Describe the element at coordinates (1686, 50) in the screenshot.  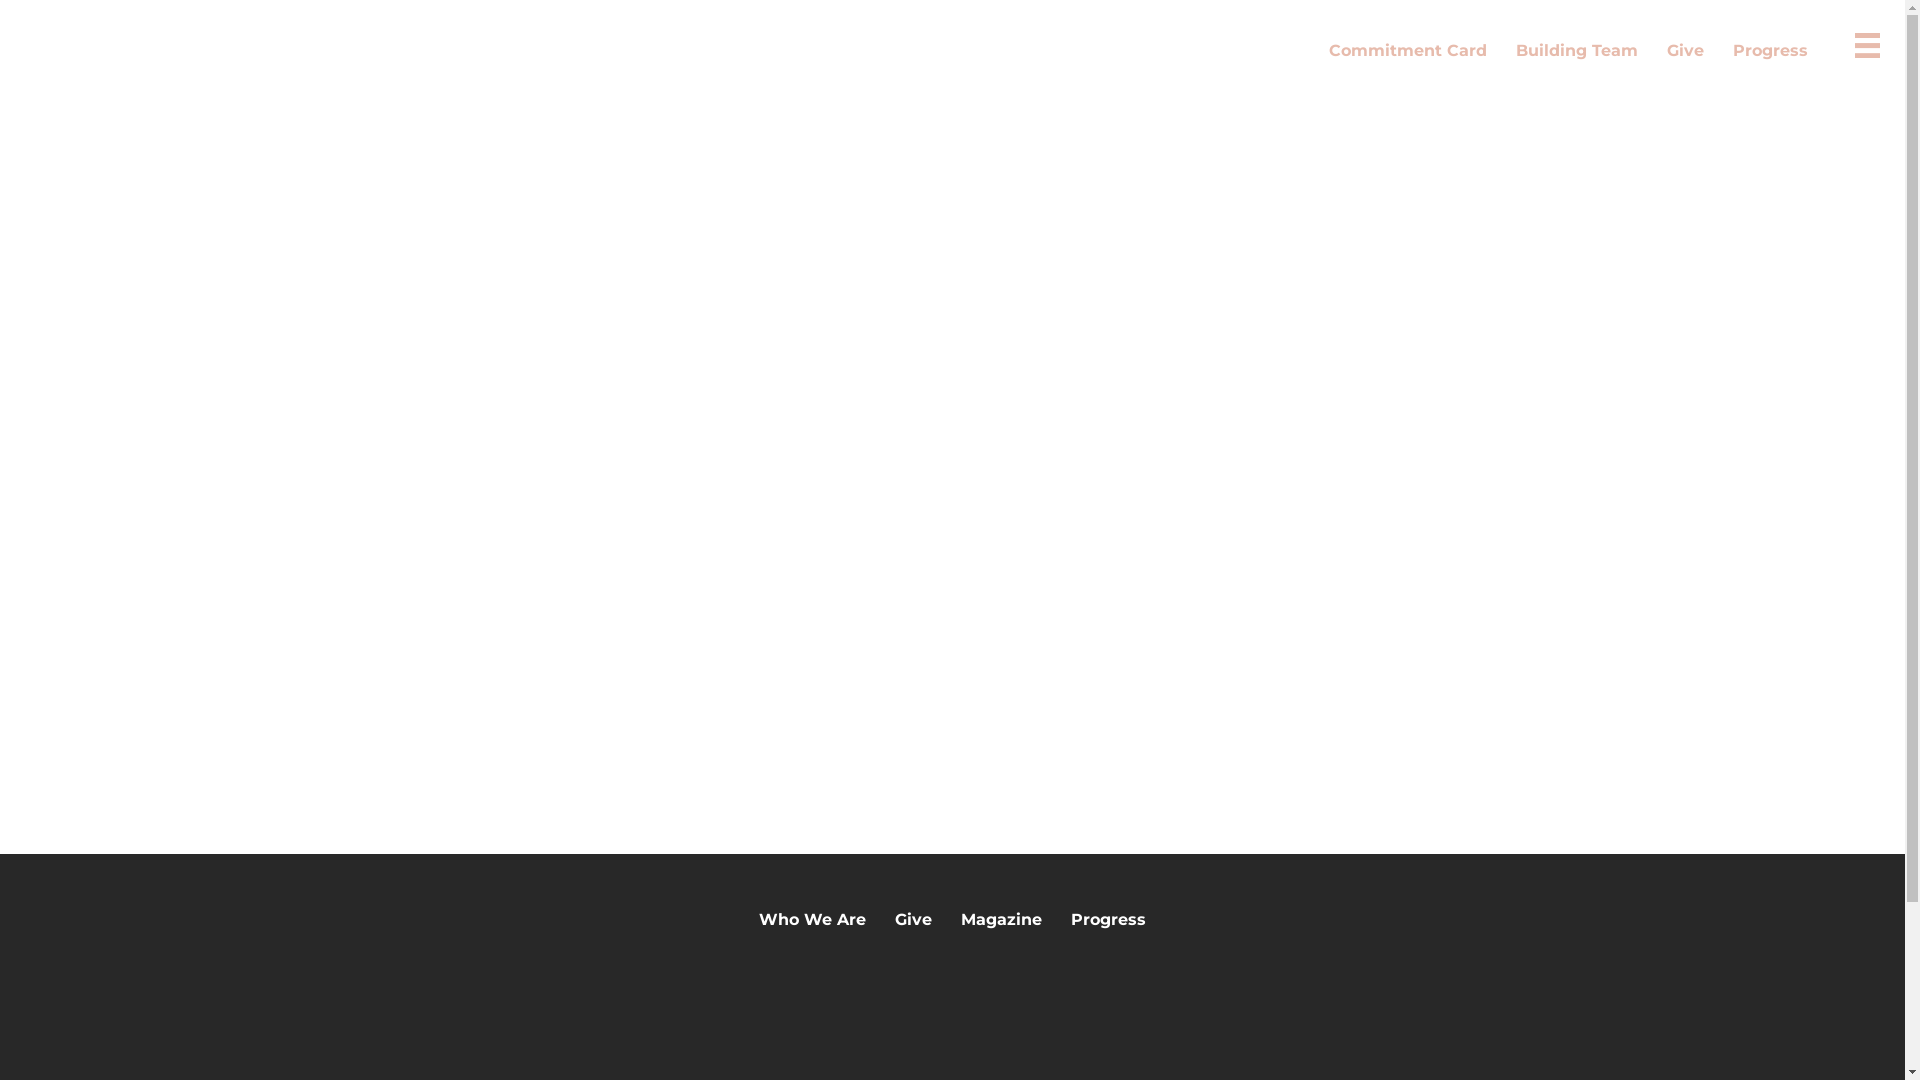
I see `Give` at that location.